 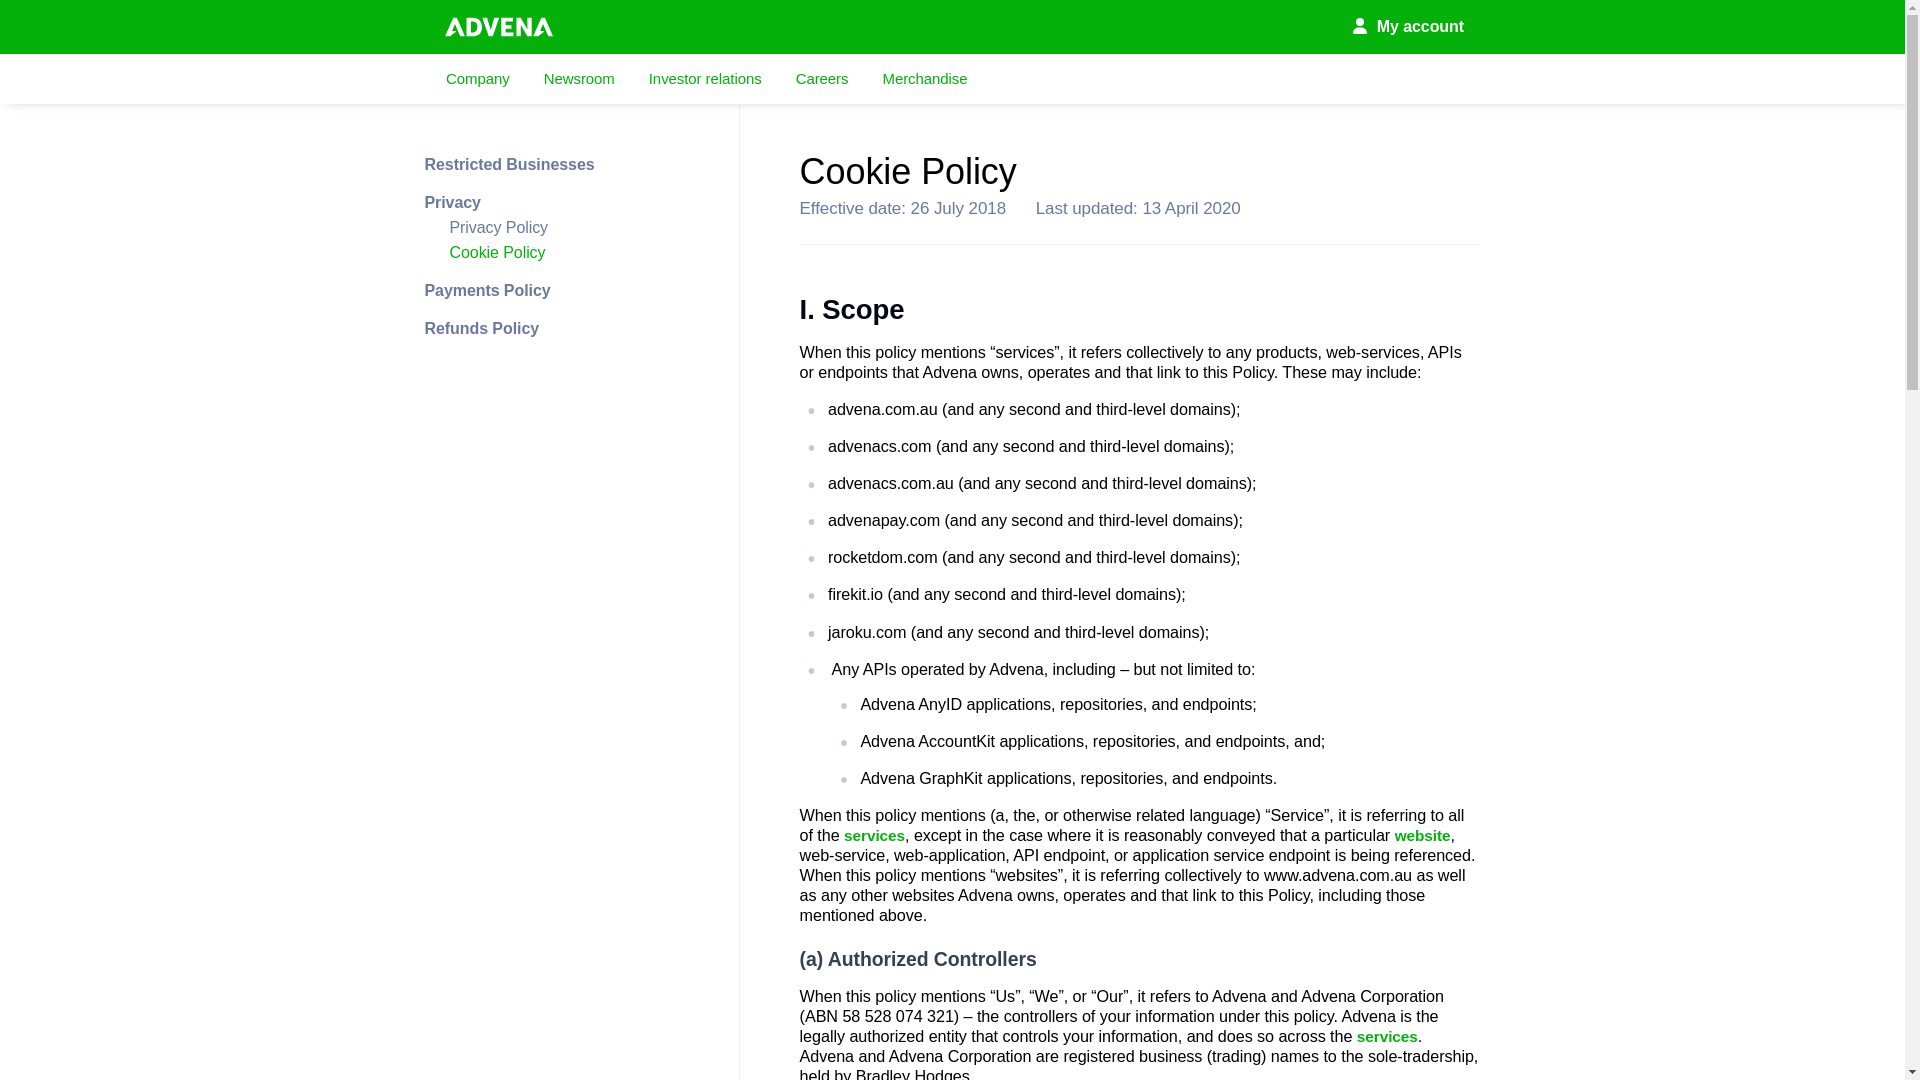 I want to click on Company, so click(x=477, y=78).